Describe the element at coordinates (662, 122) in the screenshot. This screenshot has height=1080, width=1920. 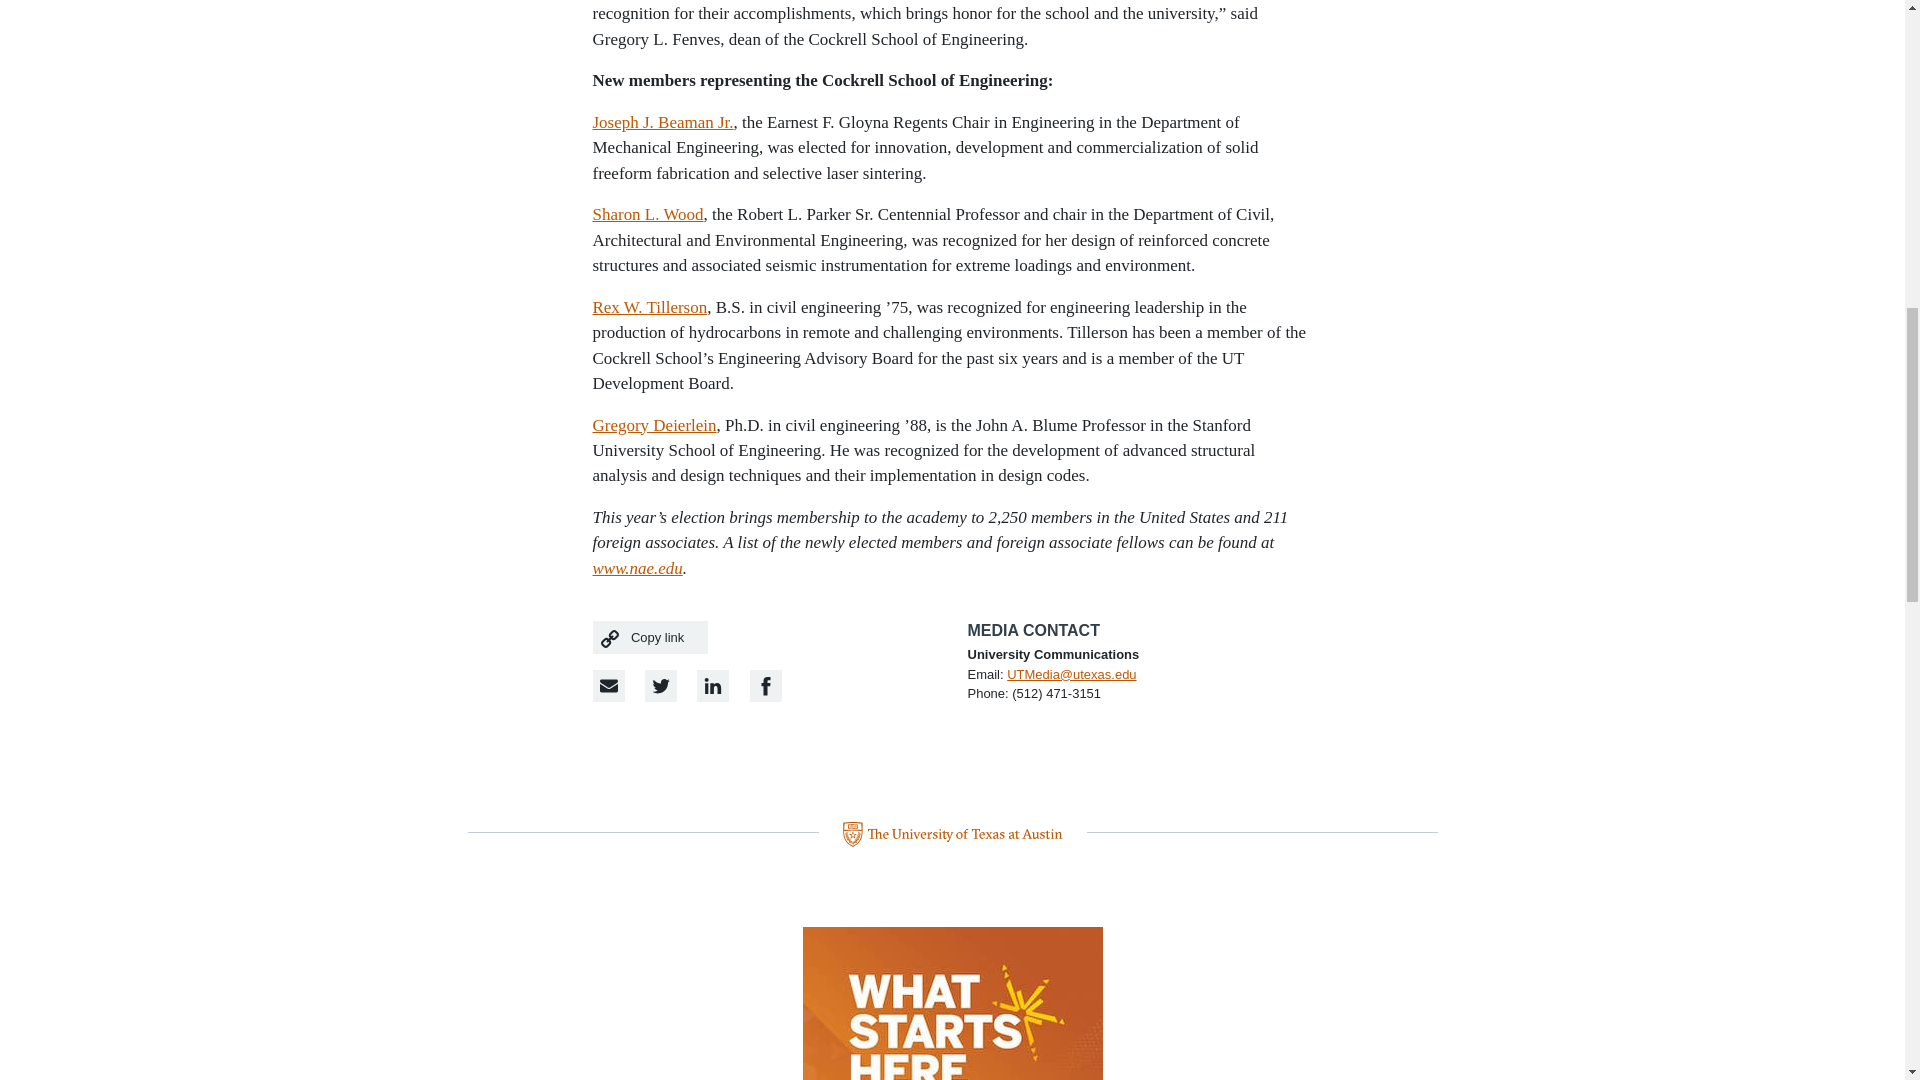
I see `Joseph J. Beaman Jr.` at that location.